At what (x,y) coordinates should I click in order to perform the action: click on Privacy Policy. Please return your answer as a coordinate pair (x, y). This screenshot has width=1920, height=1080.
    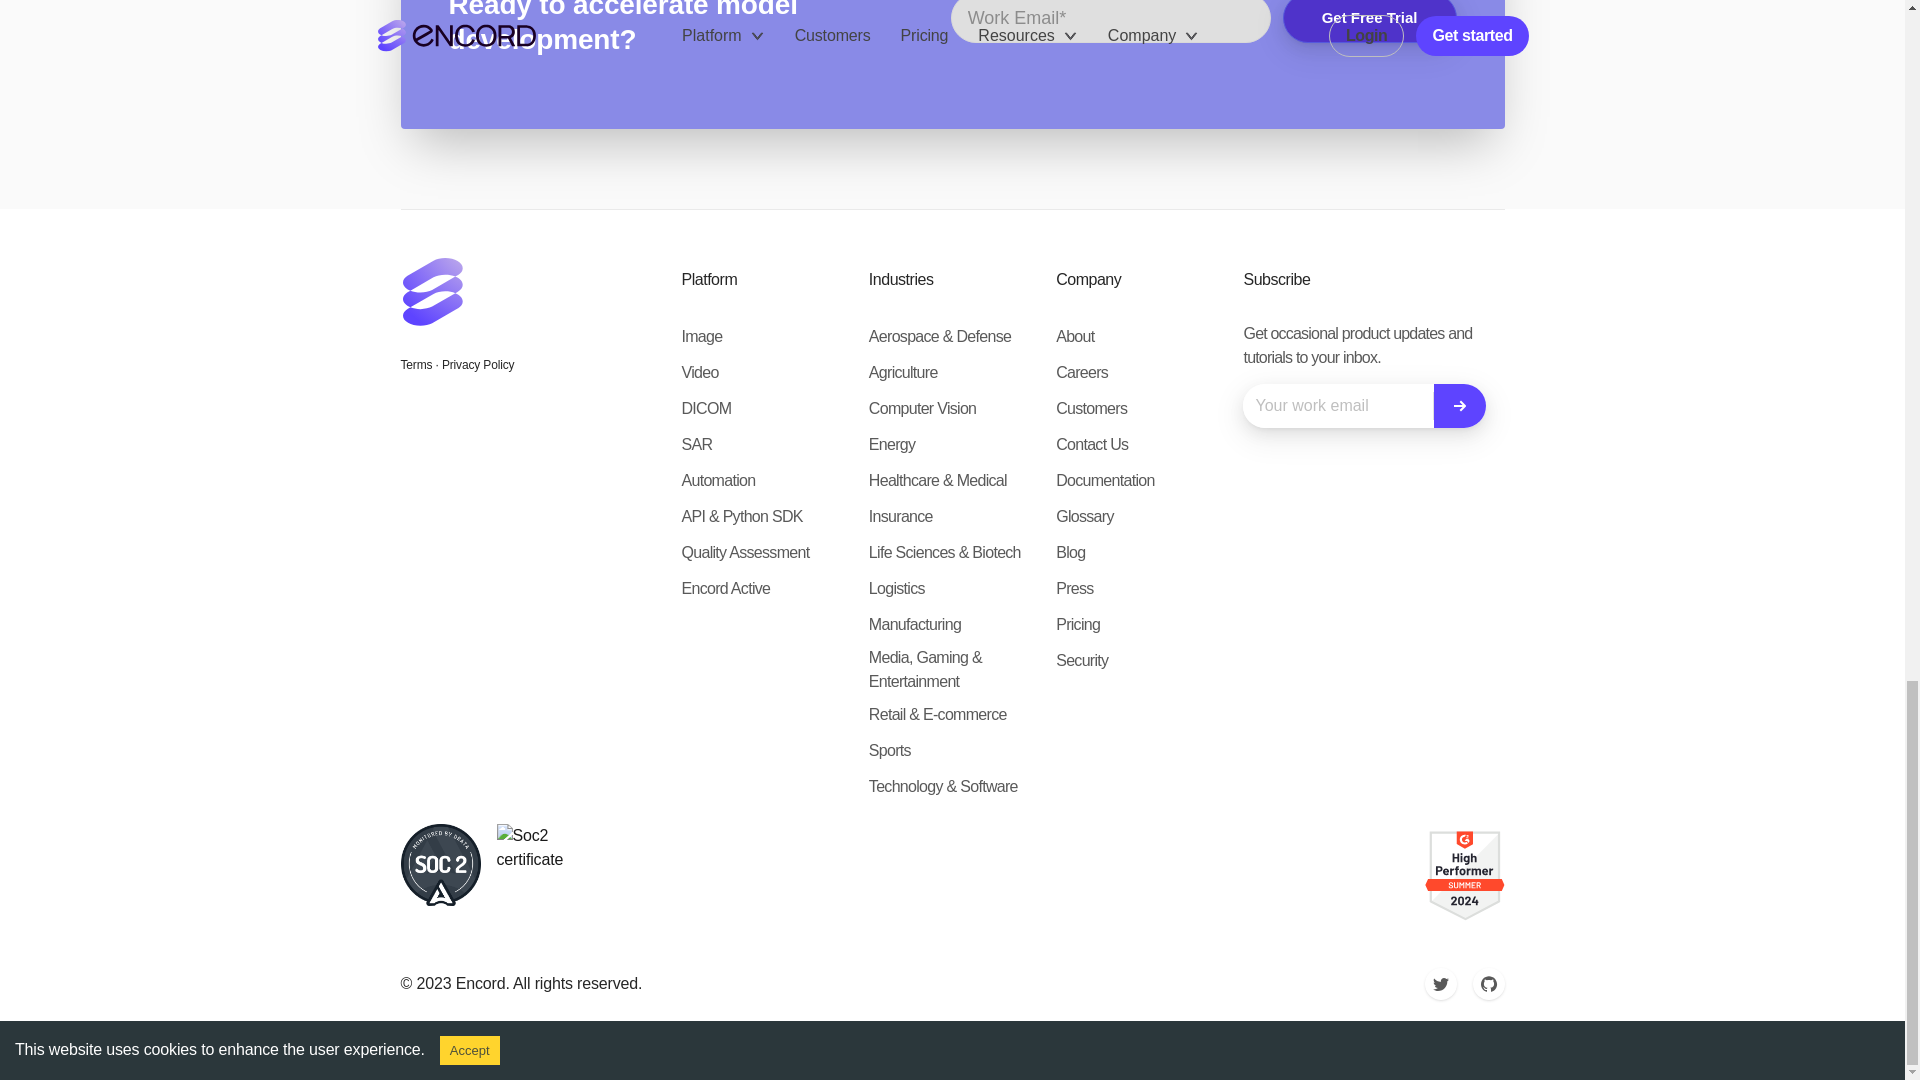
    Looking at the image, I should click on (478, 364).